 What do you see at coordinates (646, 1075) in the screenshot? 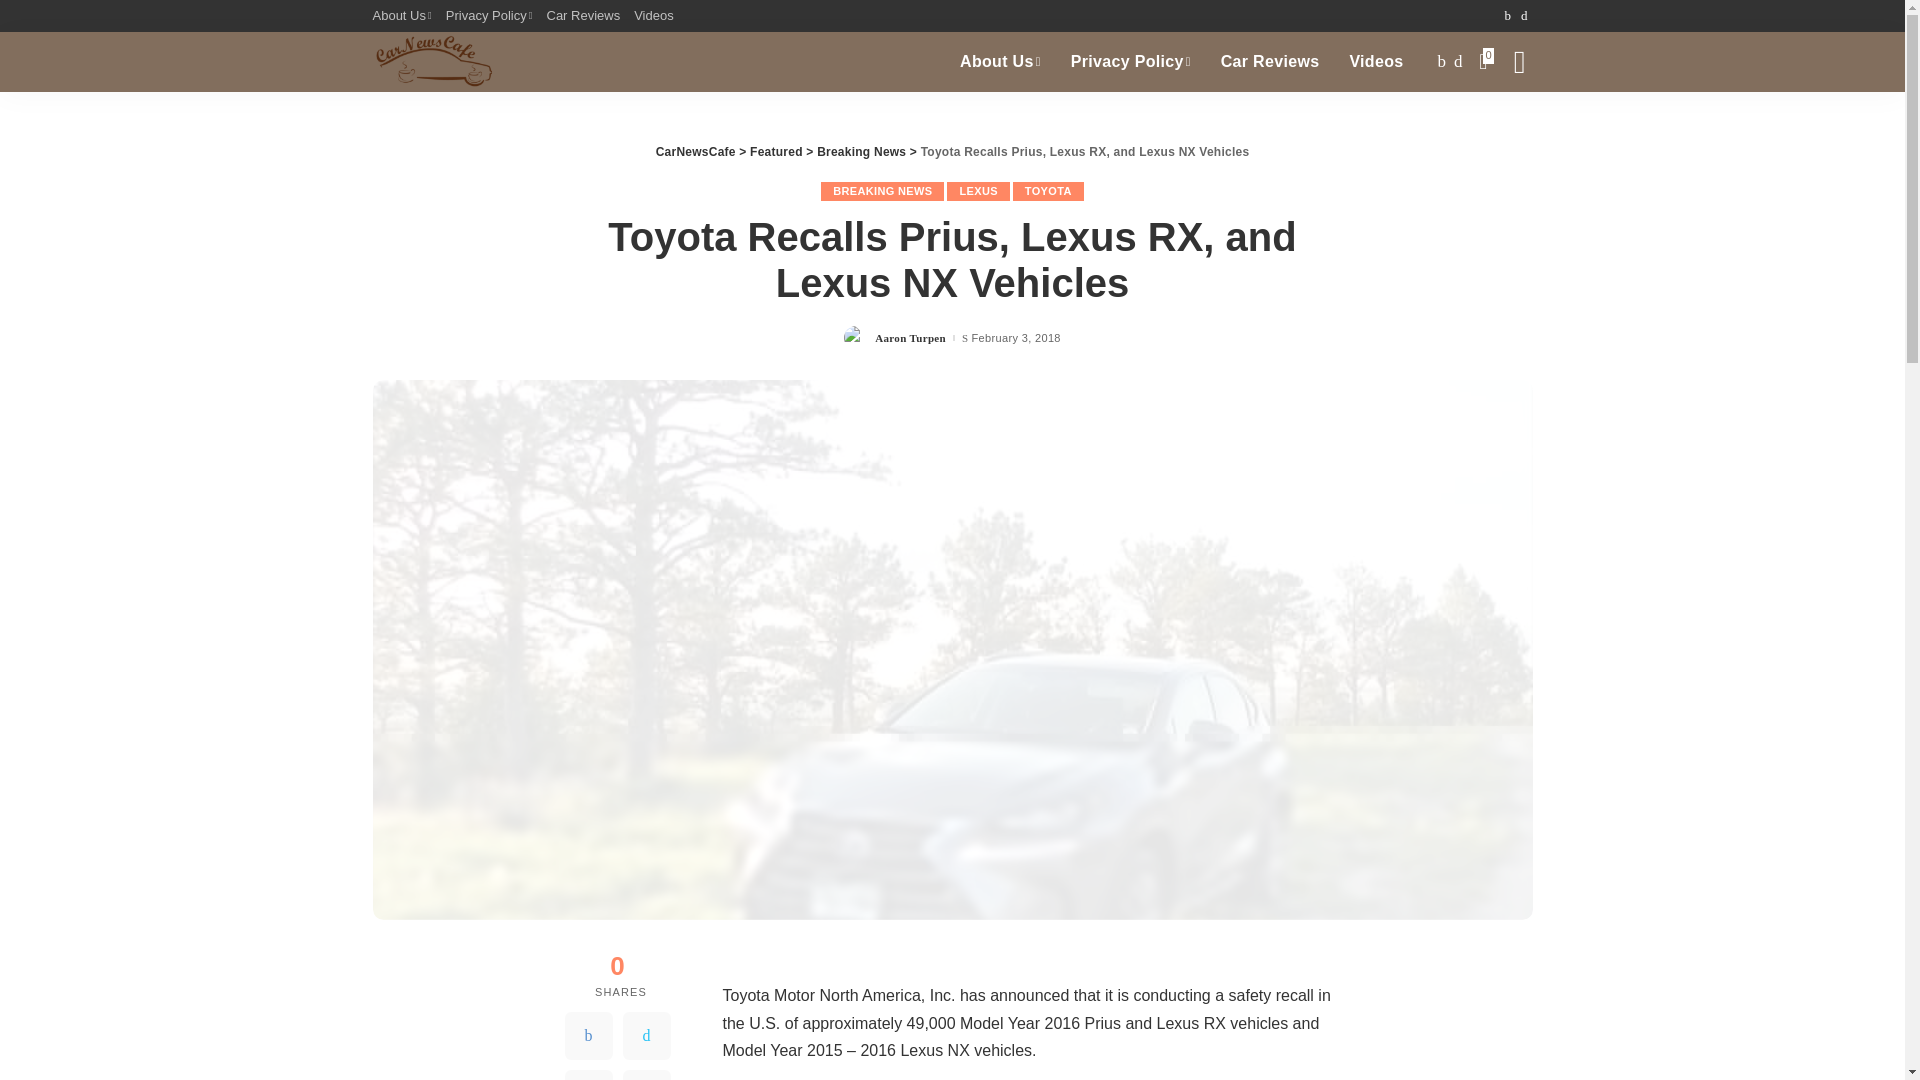
I see `Email` at bounding box center [646, 1075].